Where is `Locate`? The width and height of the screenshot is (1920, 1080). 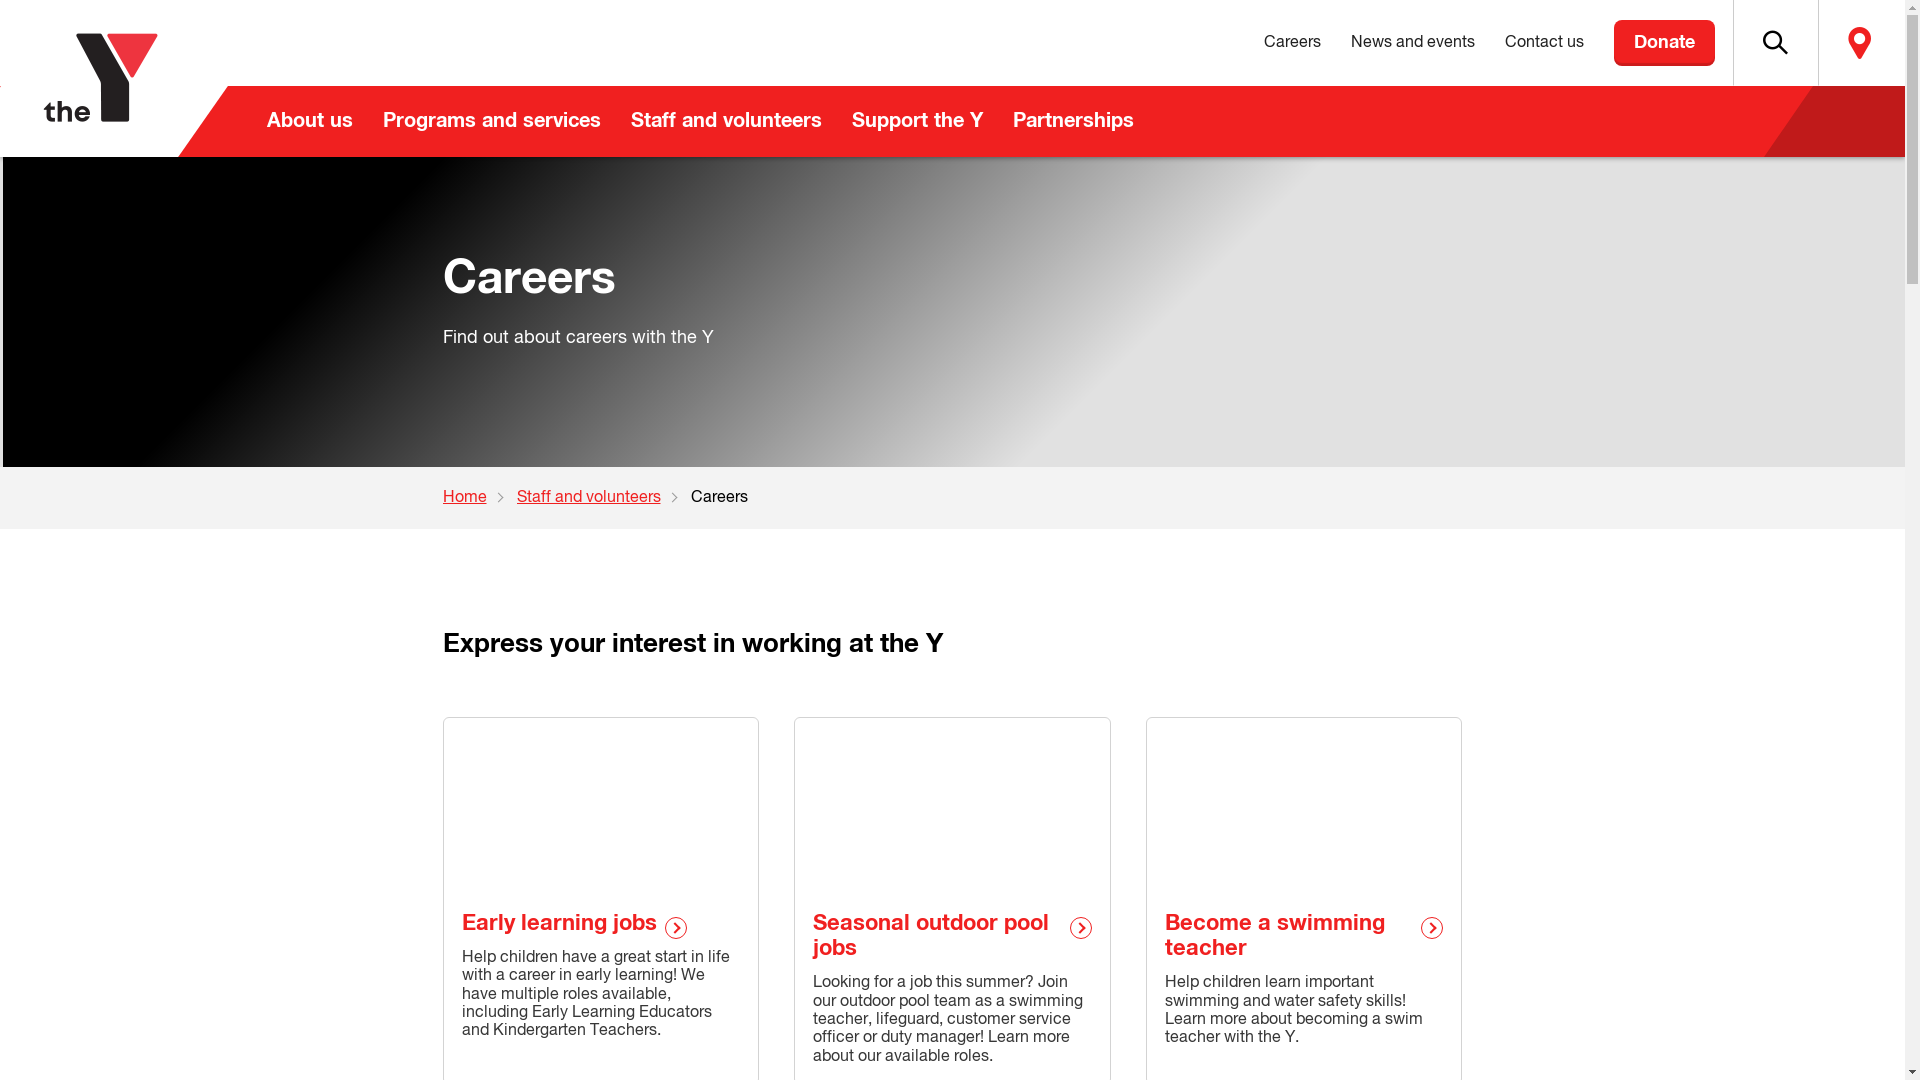 Locate is located at coordinates (1860, 43).